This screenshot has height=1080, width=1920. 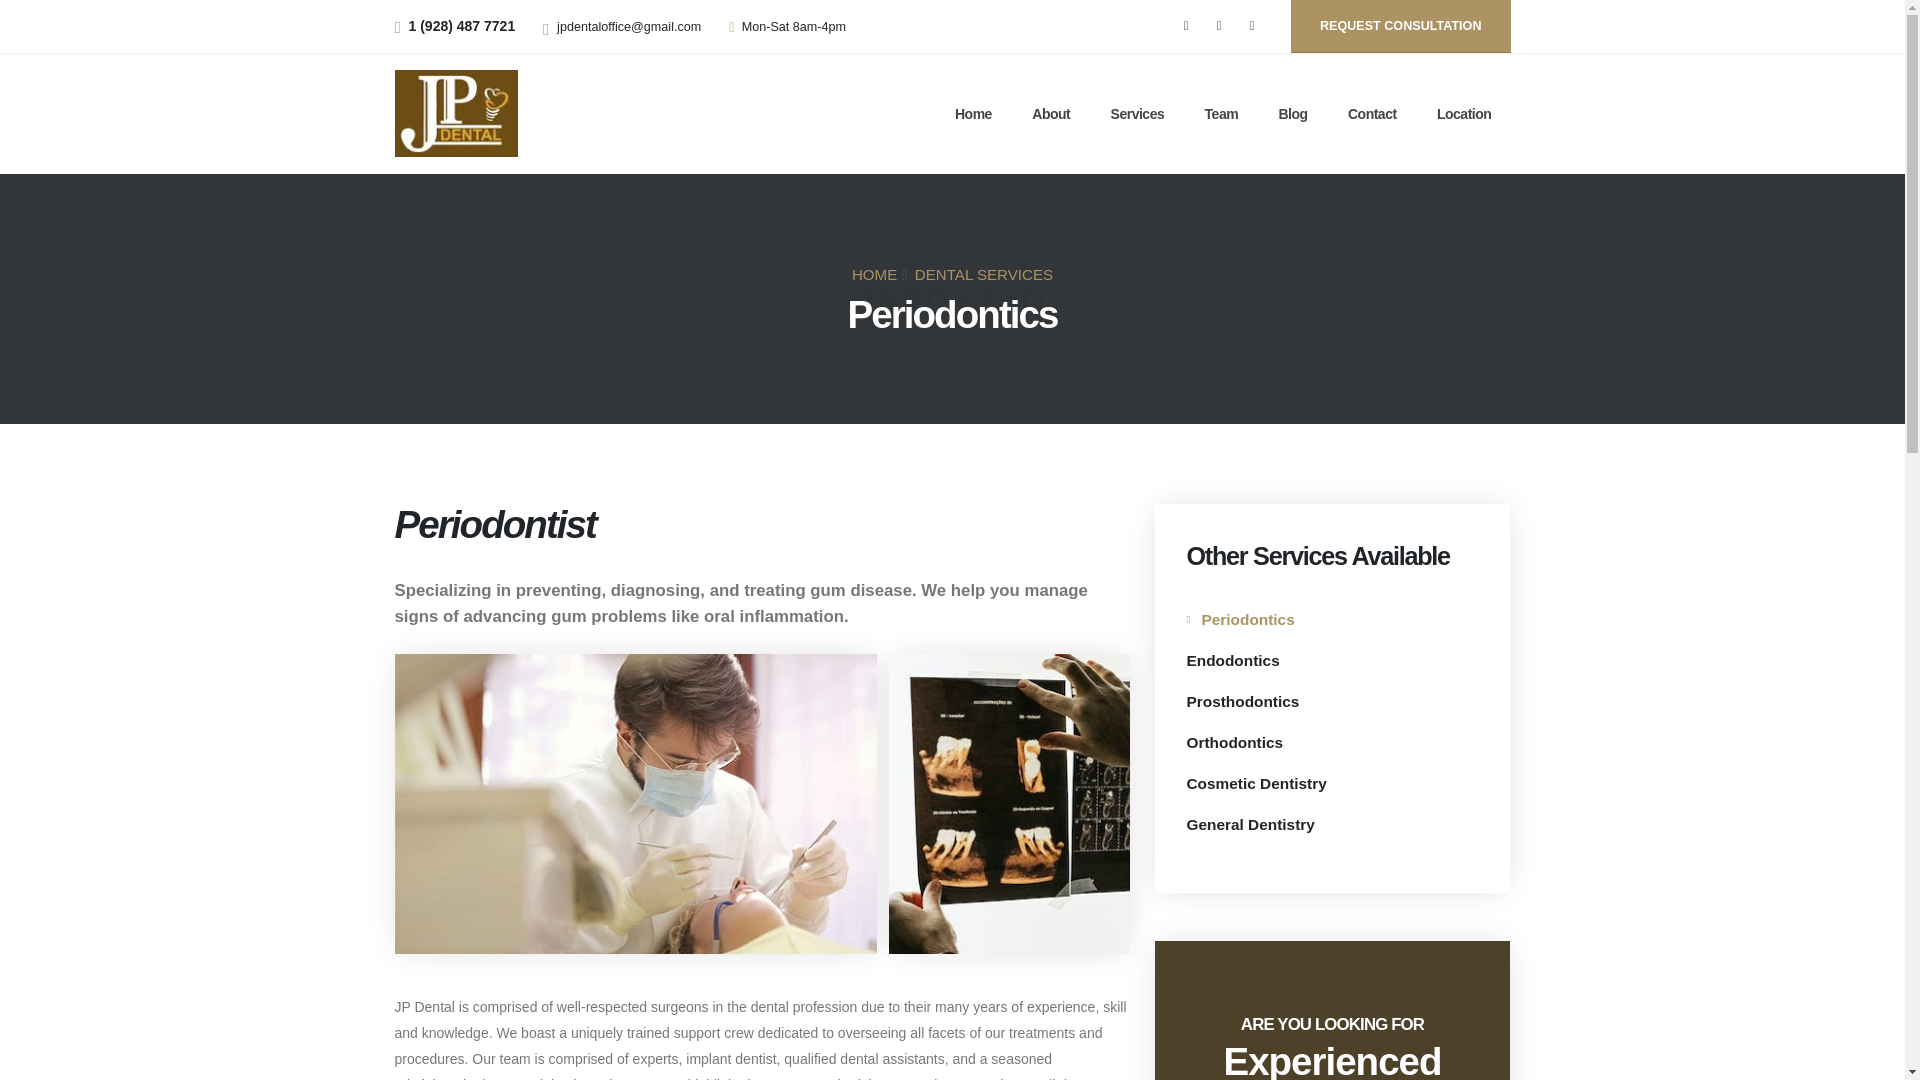 I want to click on Prosthodontics, so click(x=1242, y=701).